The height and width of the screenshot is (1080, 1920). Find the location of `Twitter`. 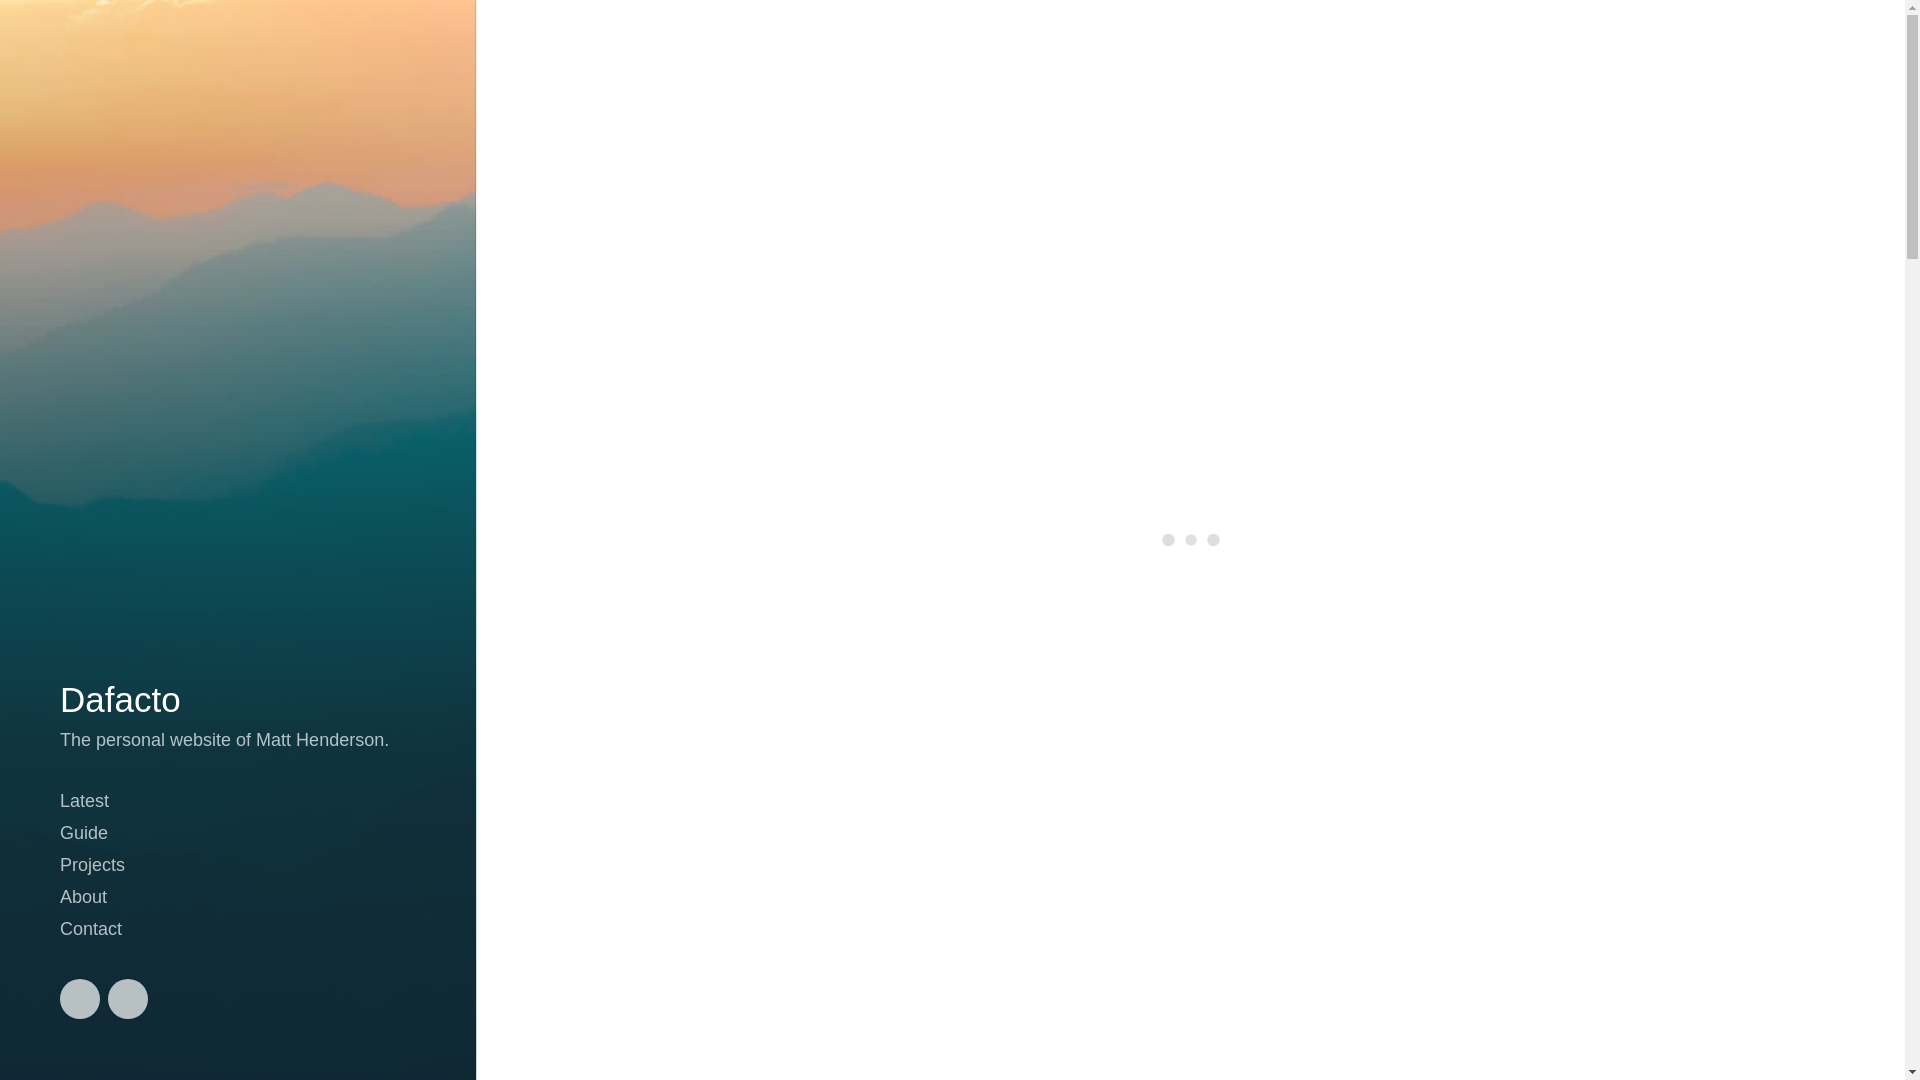

Twitter is located at coordinates (79, 998).